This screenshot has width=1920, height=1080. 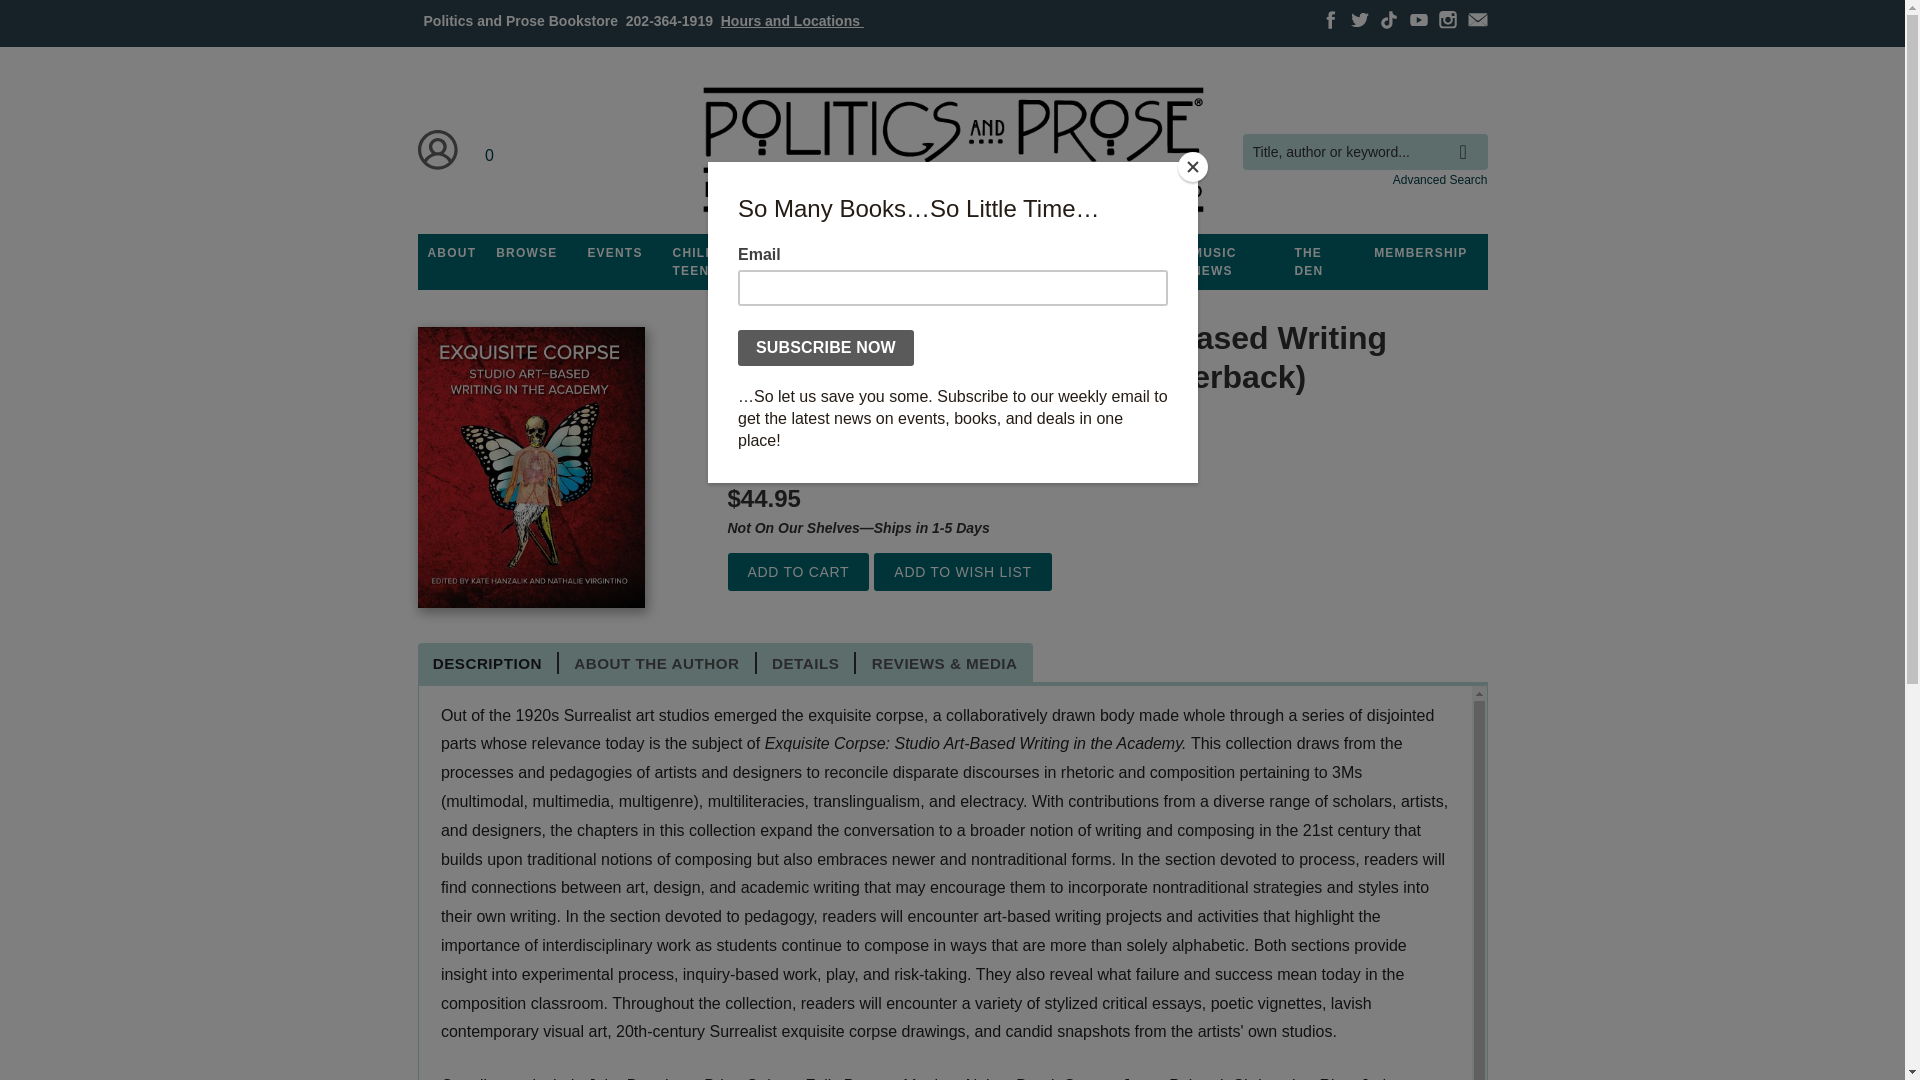 I want to click on Browse our shelves, so click(x=526, y=253).